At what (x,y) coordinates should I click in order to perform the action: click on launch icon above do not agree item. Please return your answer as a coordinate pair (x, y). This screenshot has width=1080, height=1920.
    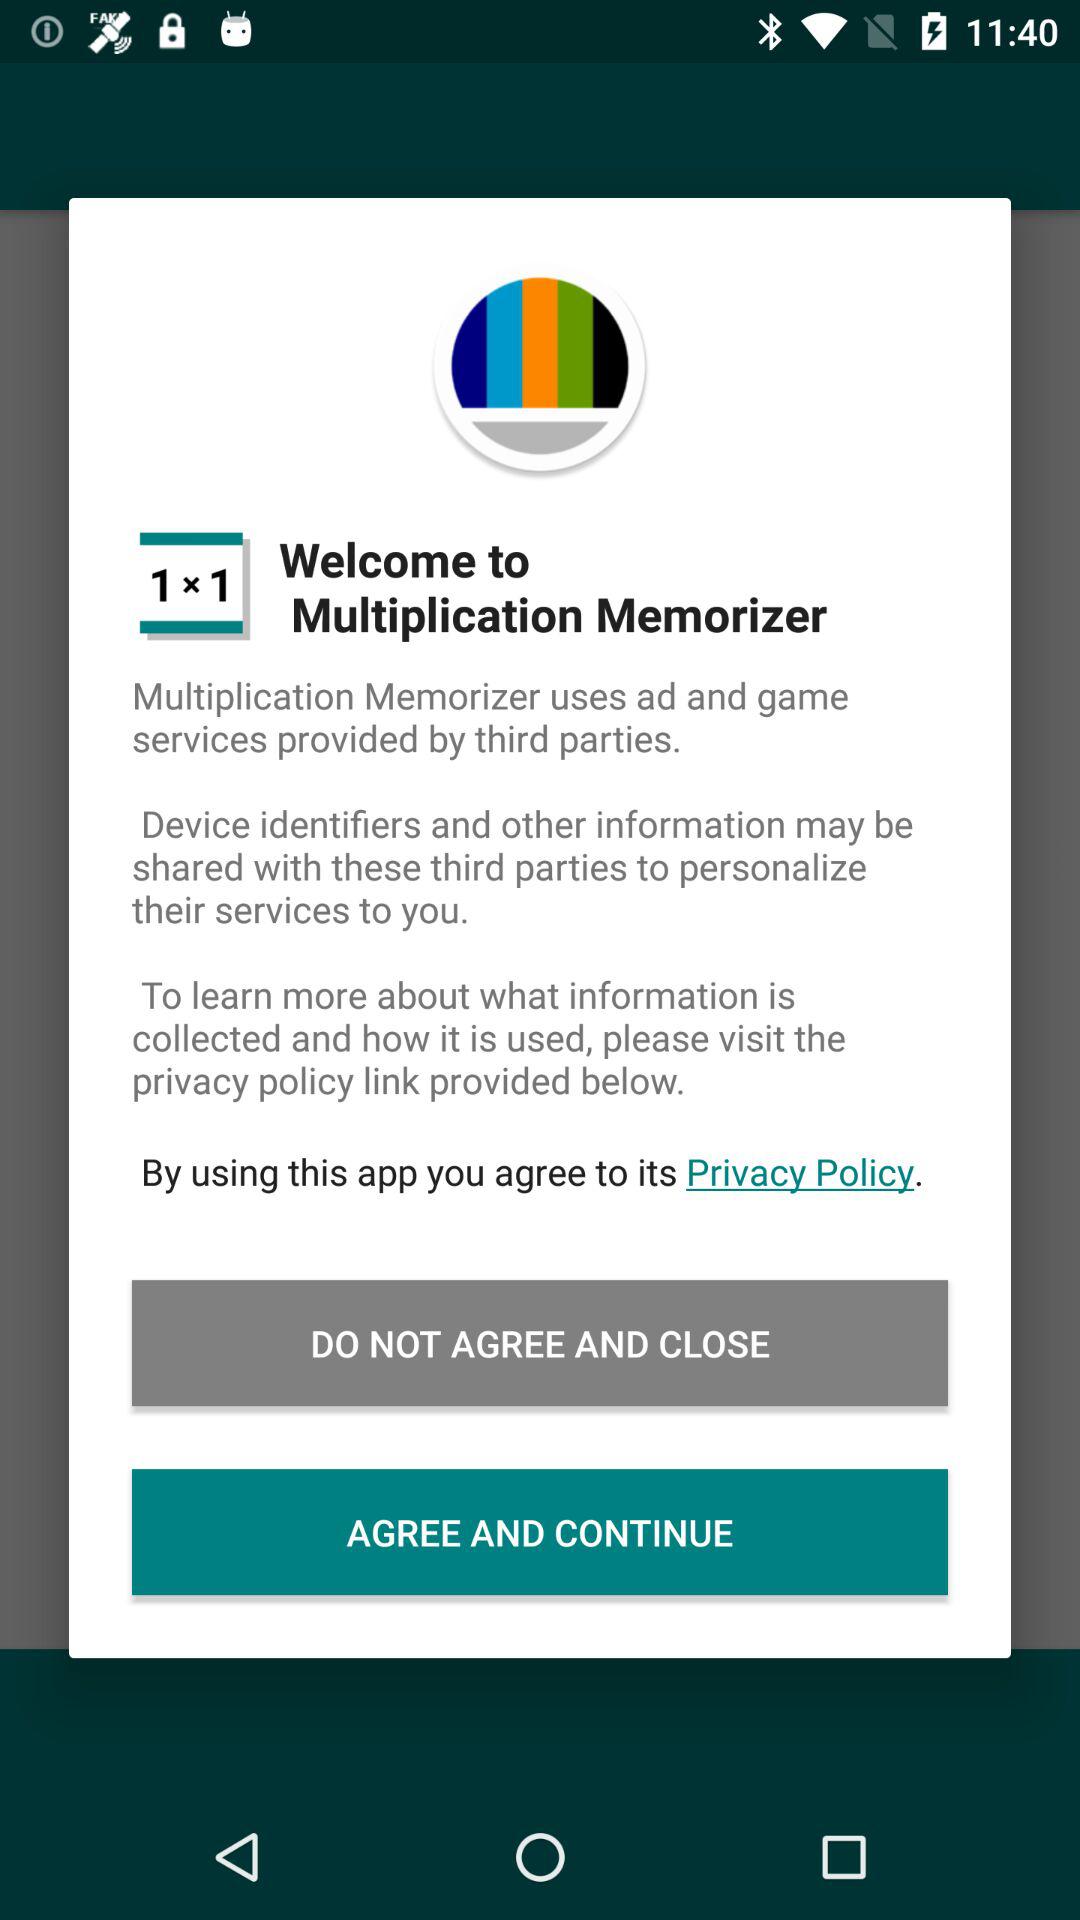
    Looking at the image, I should click on (540, 1171).